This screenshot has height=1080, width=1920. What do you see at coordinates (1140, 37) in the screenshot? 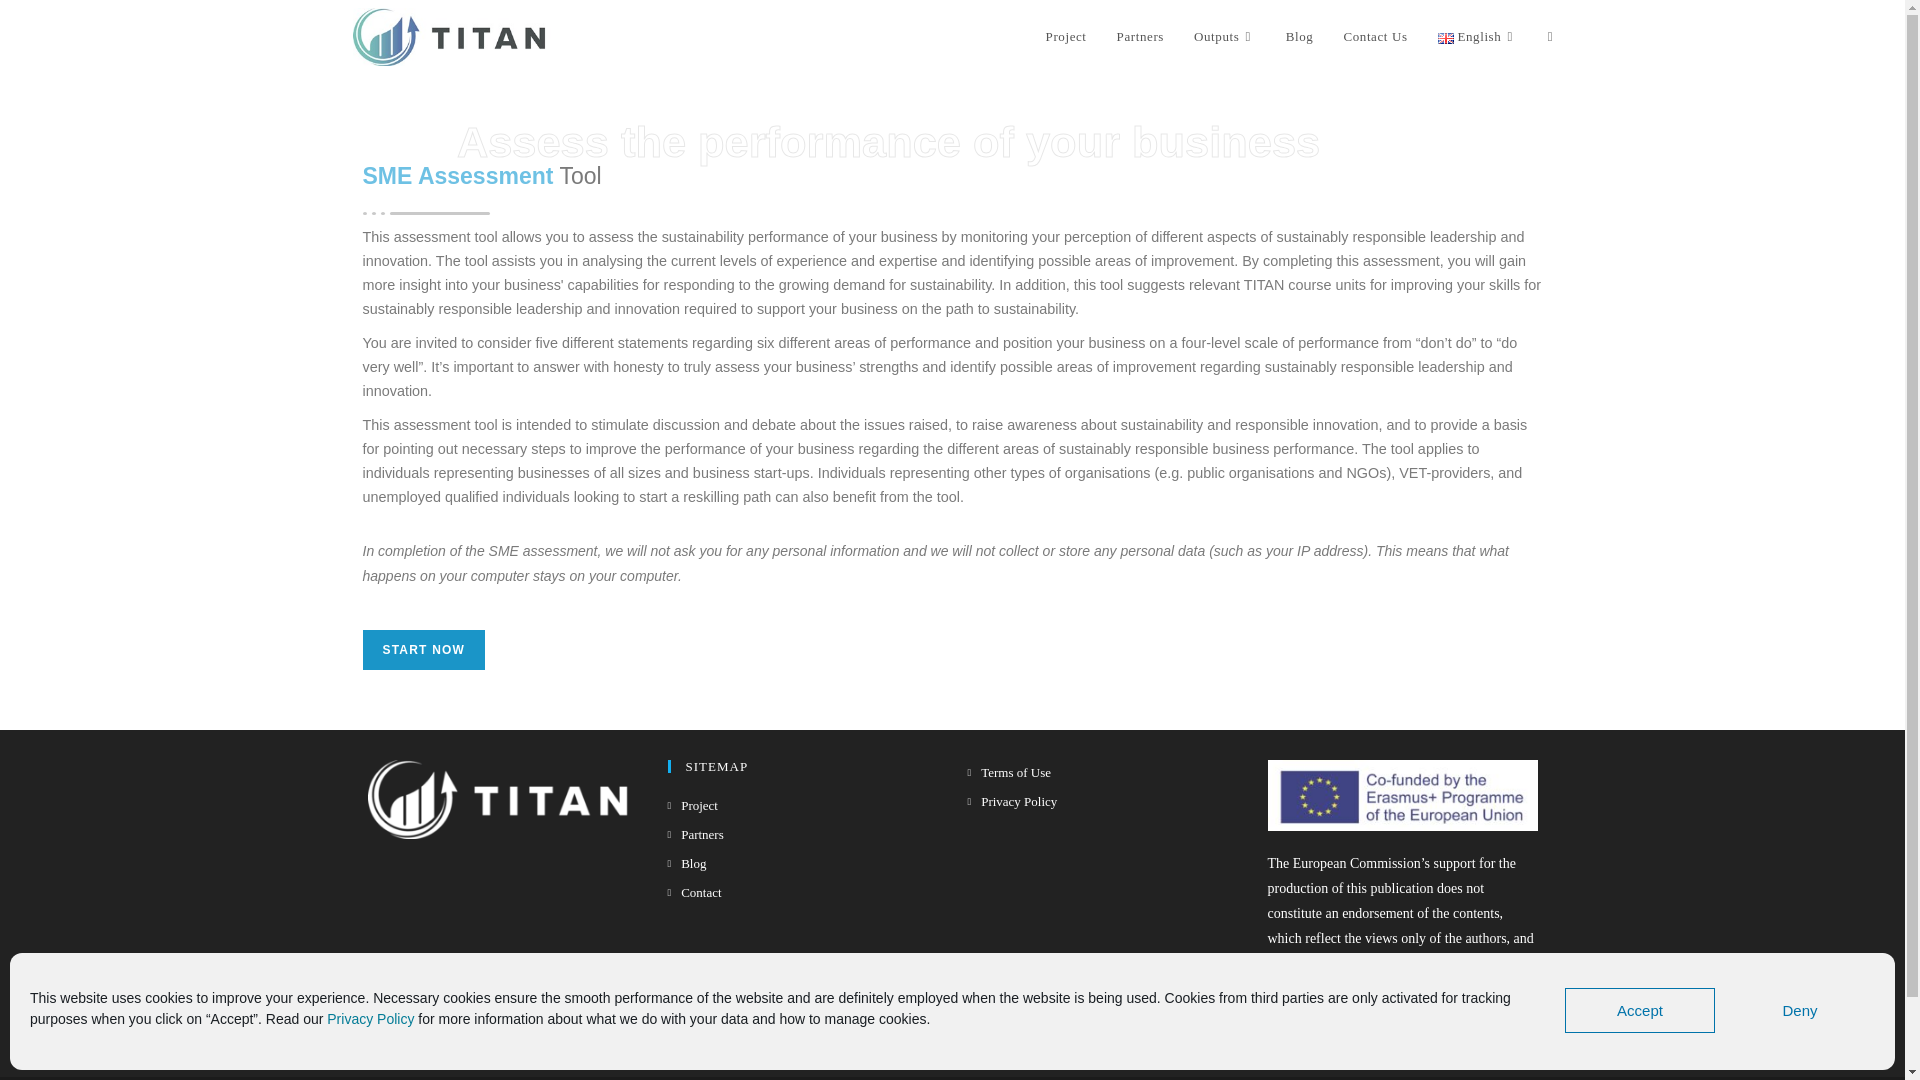
I see `Partners` at bounding box center [1140, 37].